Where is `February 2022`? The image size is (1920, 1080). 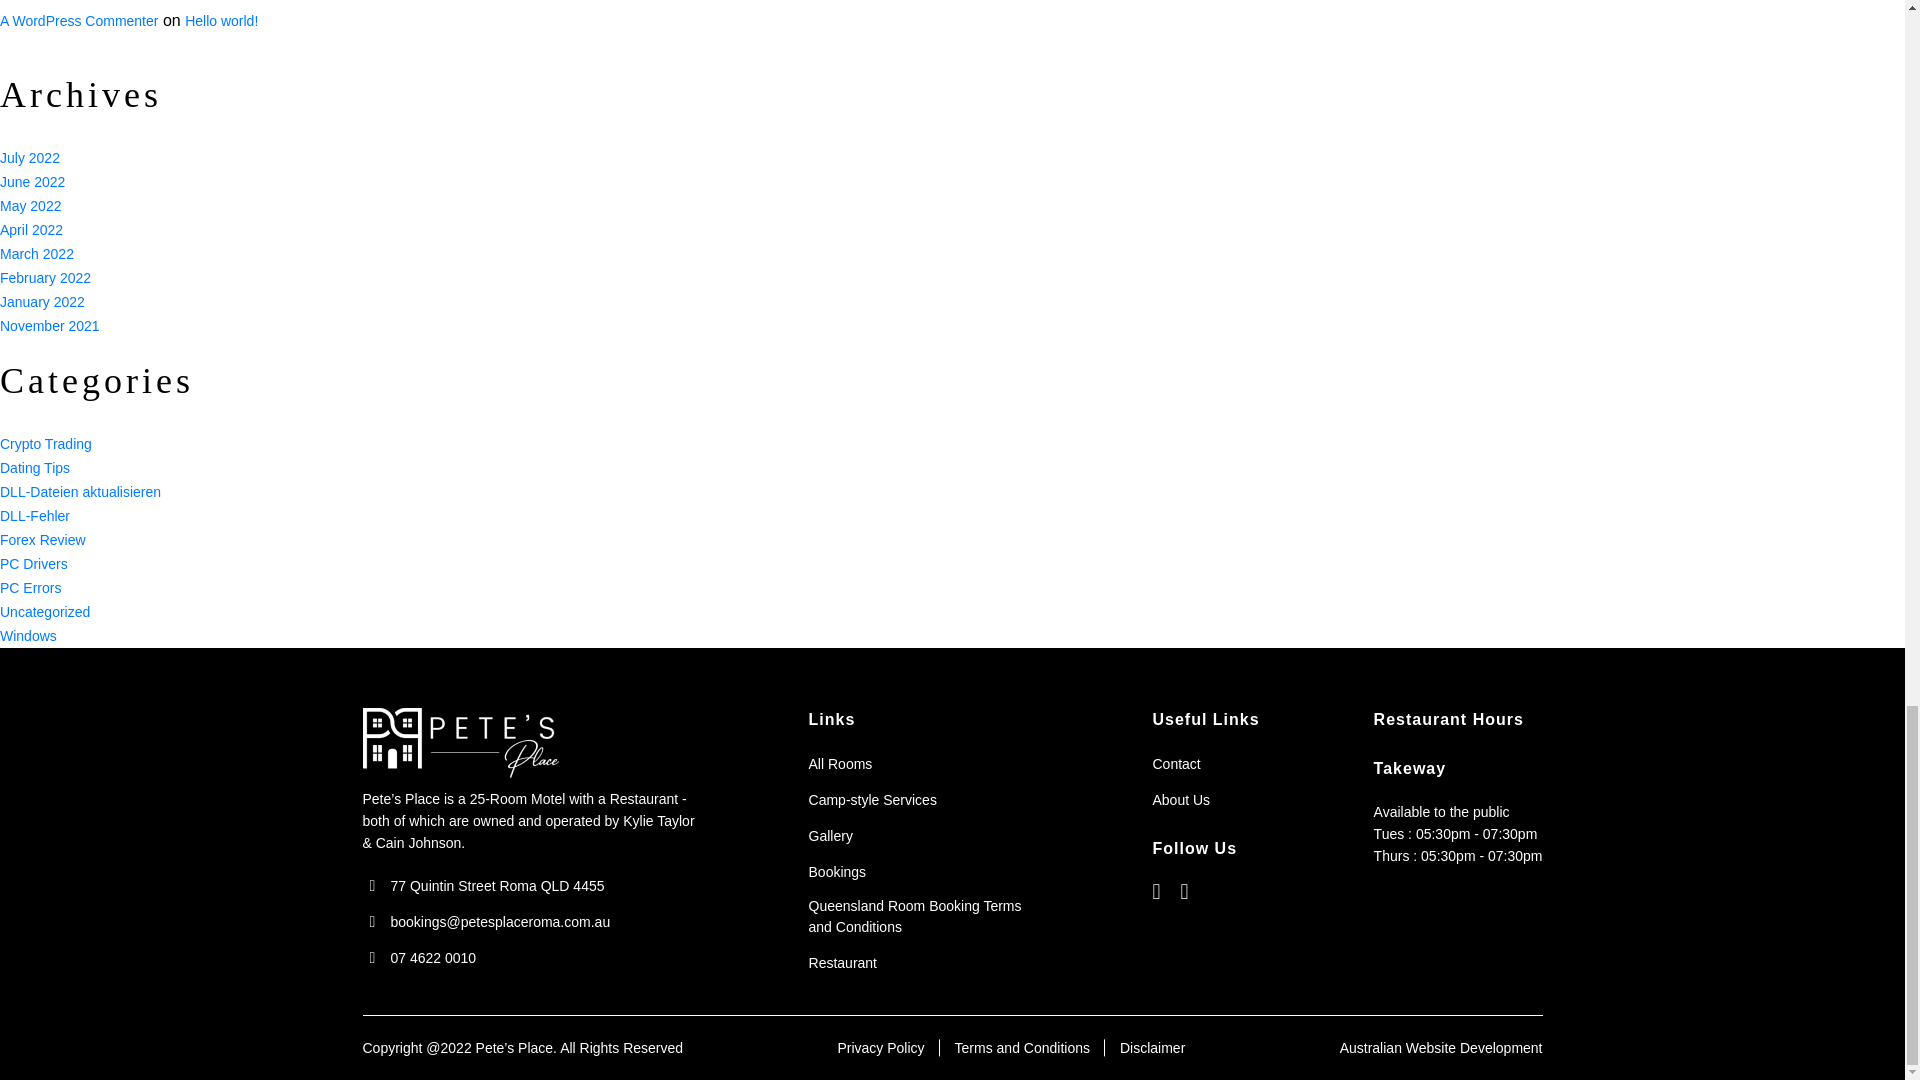 February 2022 is located at coordinates (45, 278).